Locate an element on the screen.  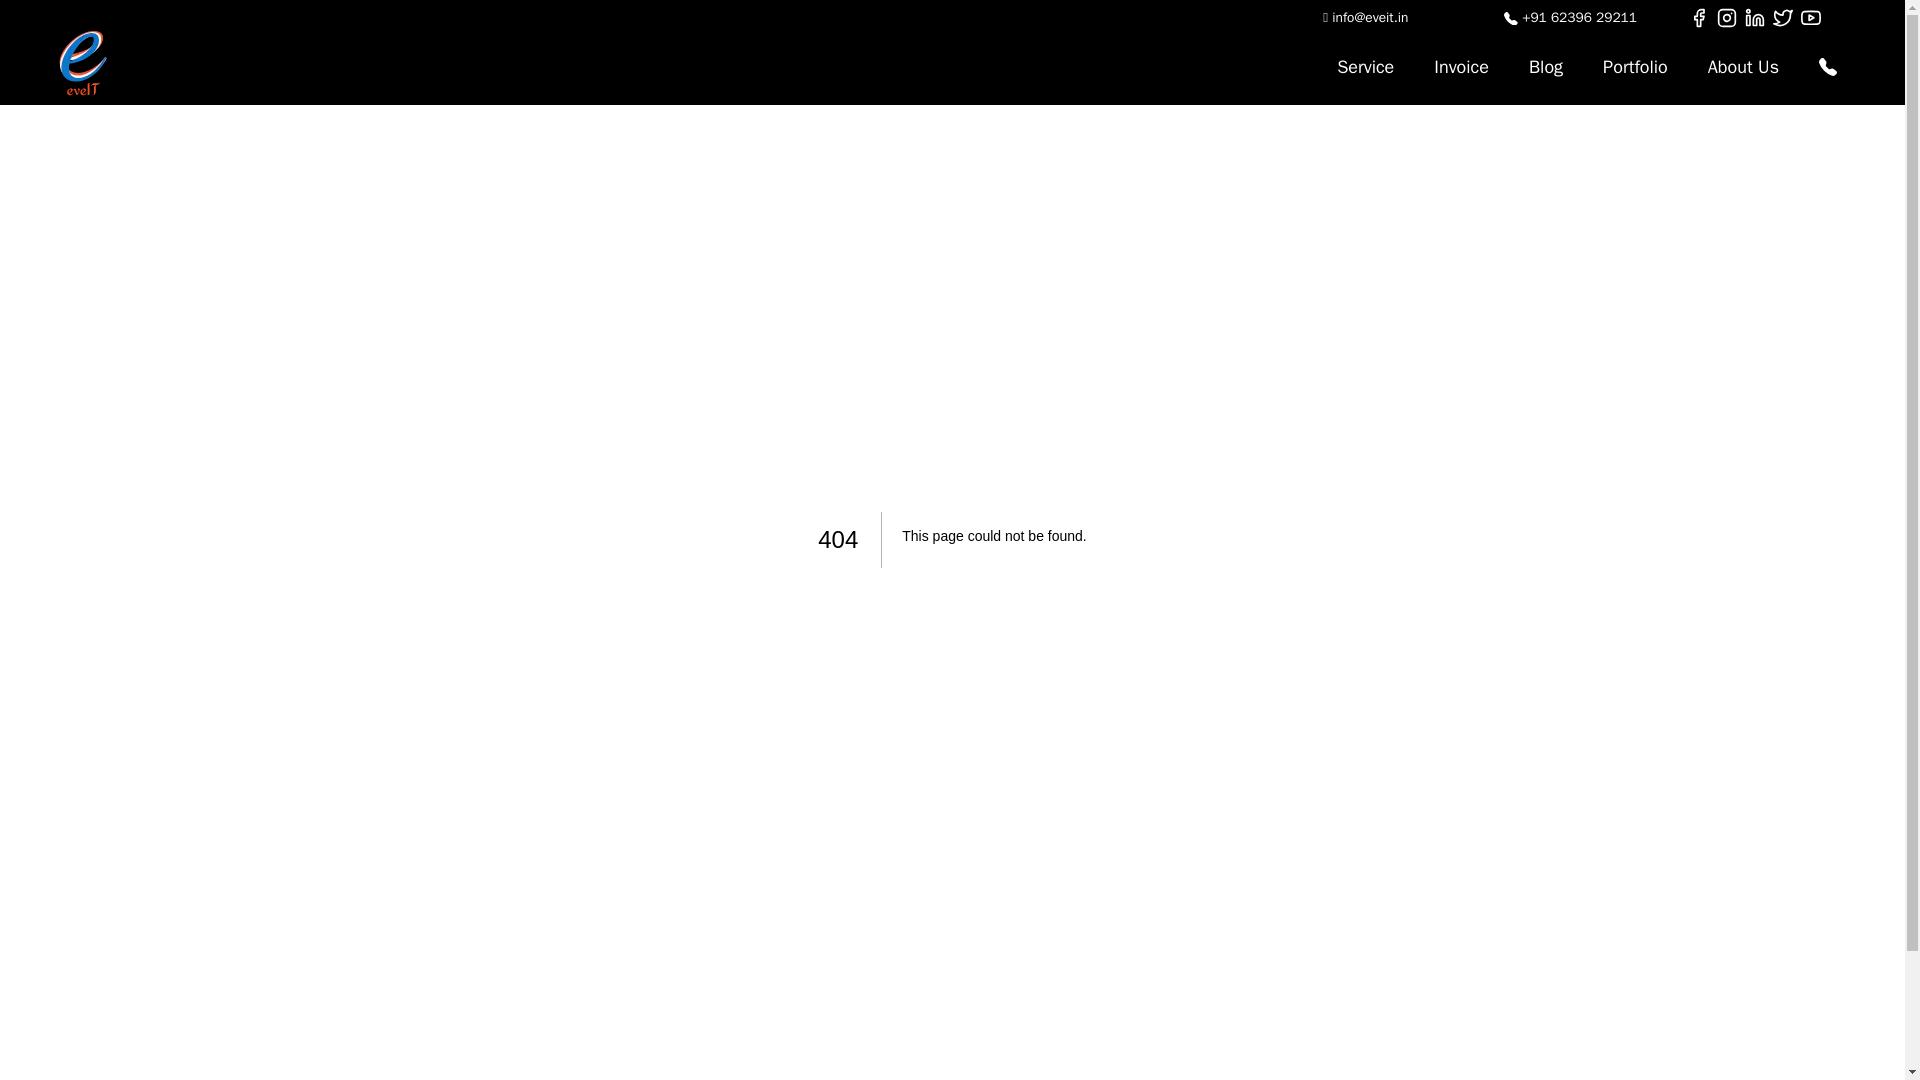
Service is located at coordinates (1365, 66).